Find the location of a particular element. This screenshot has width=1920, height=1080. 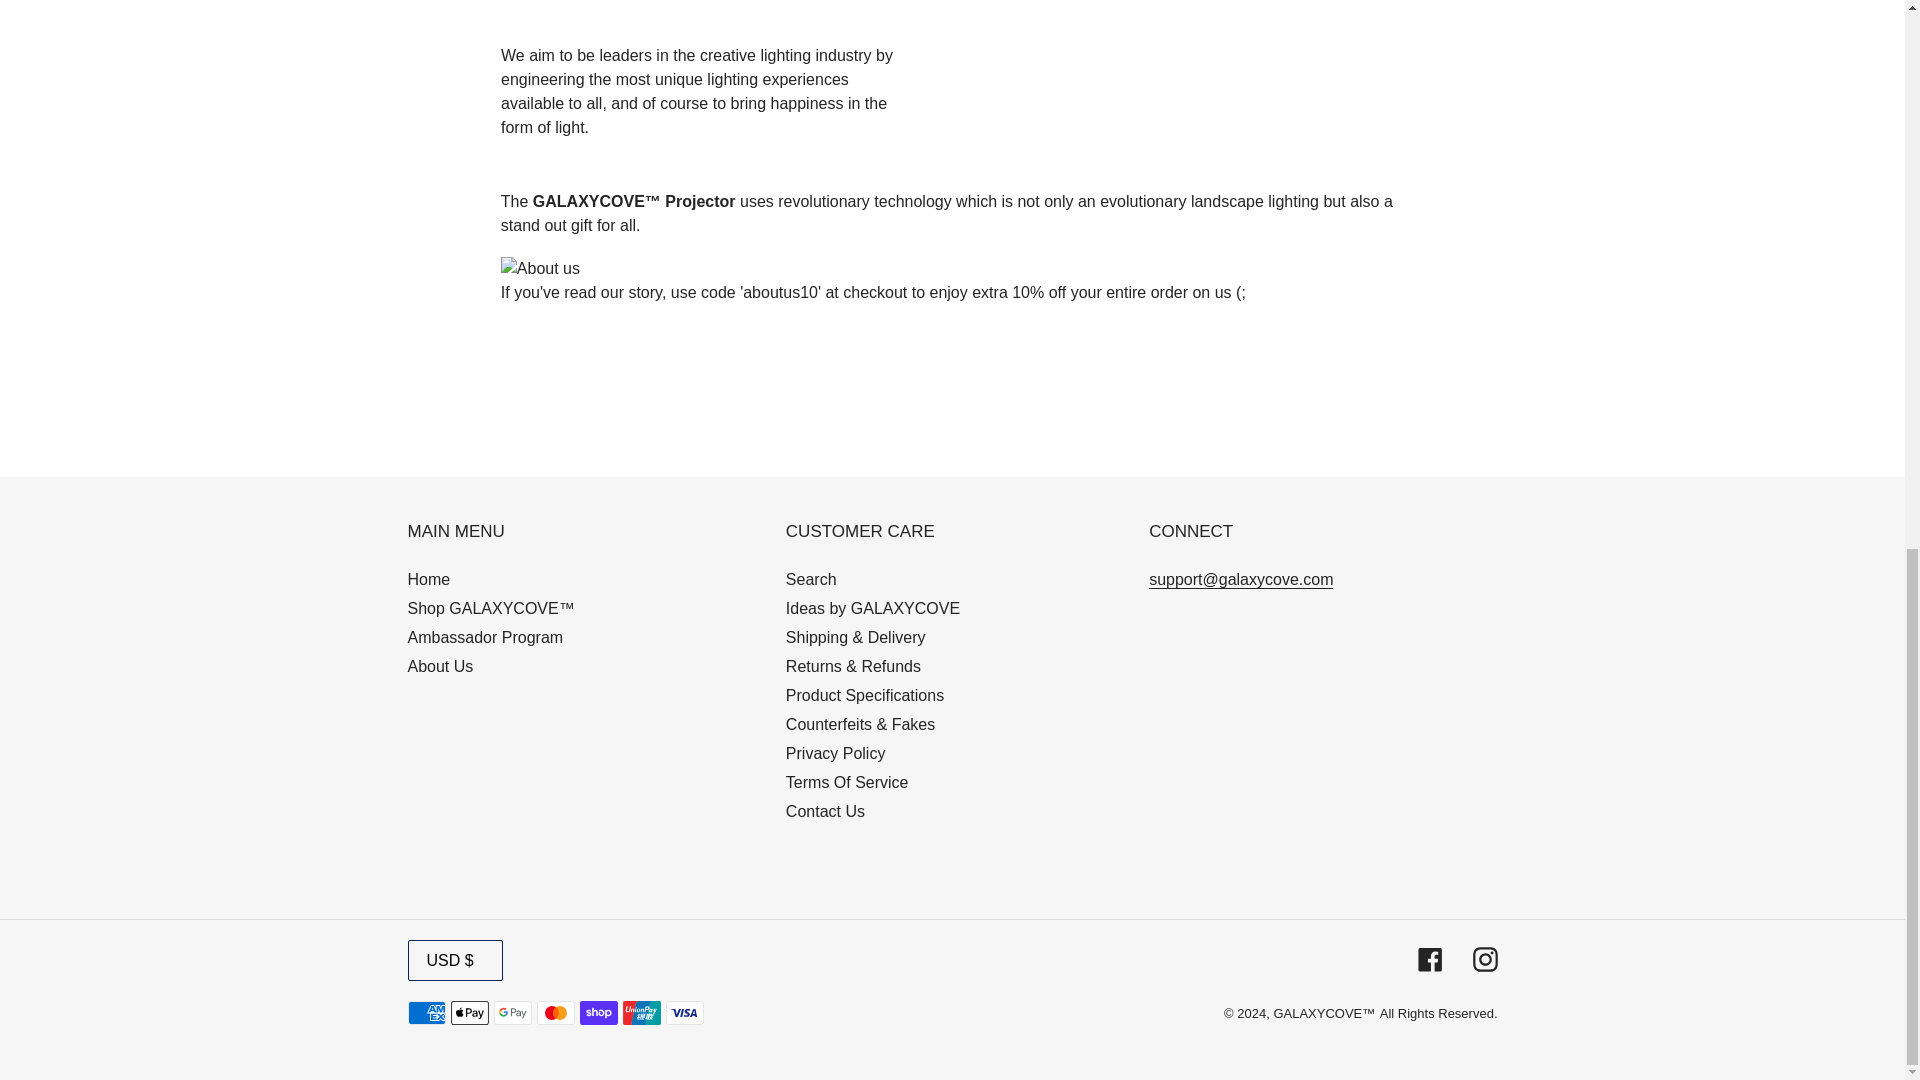

Contact Us is located at coordinates (825, 811).